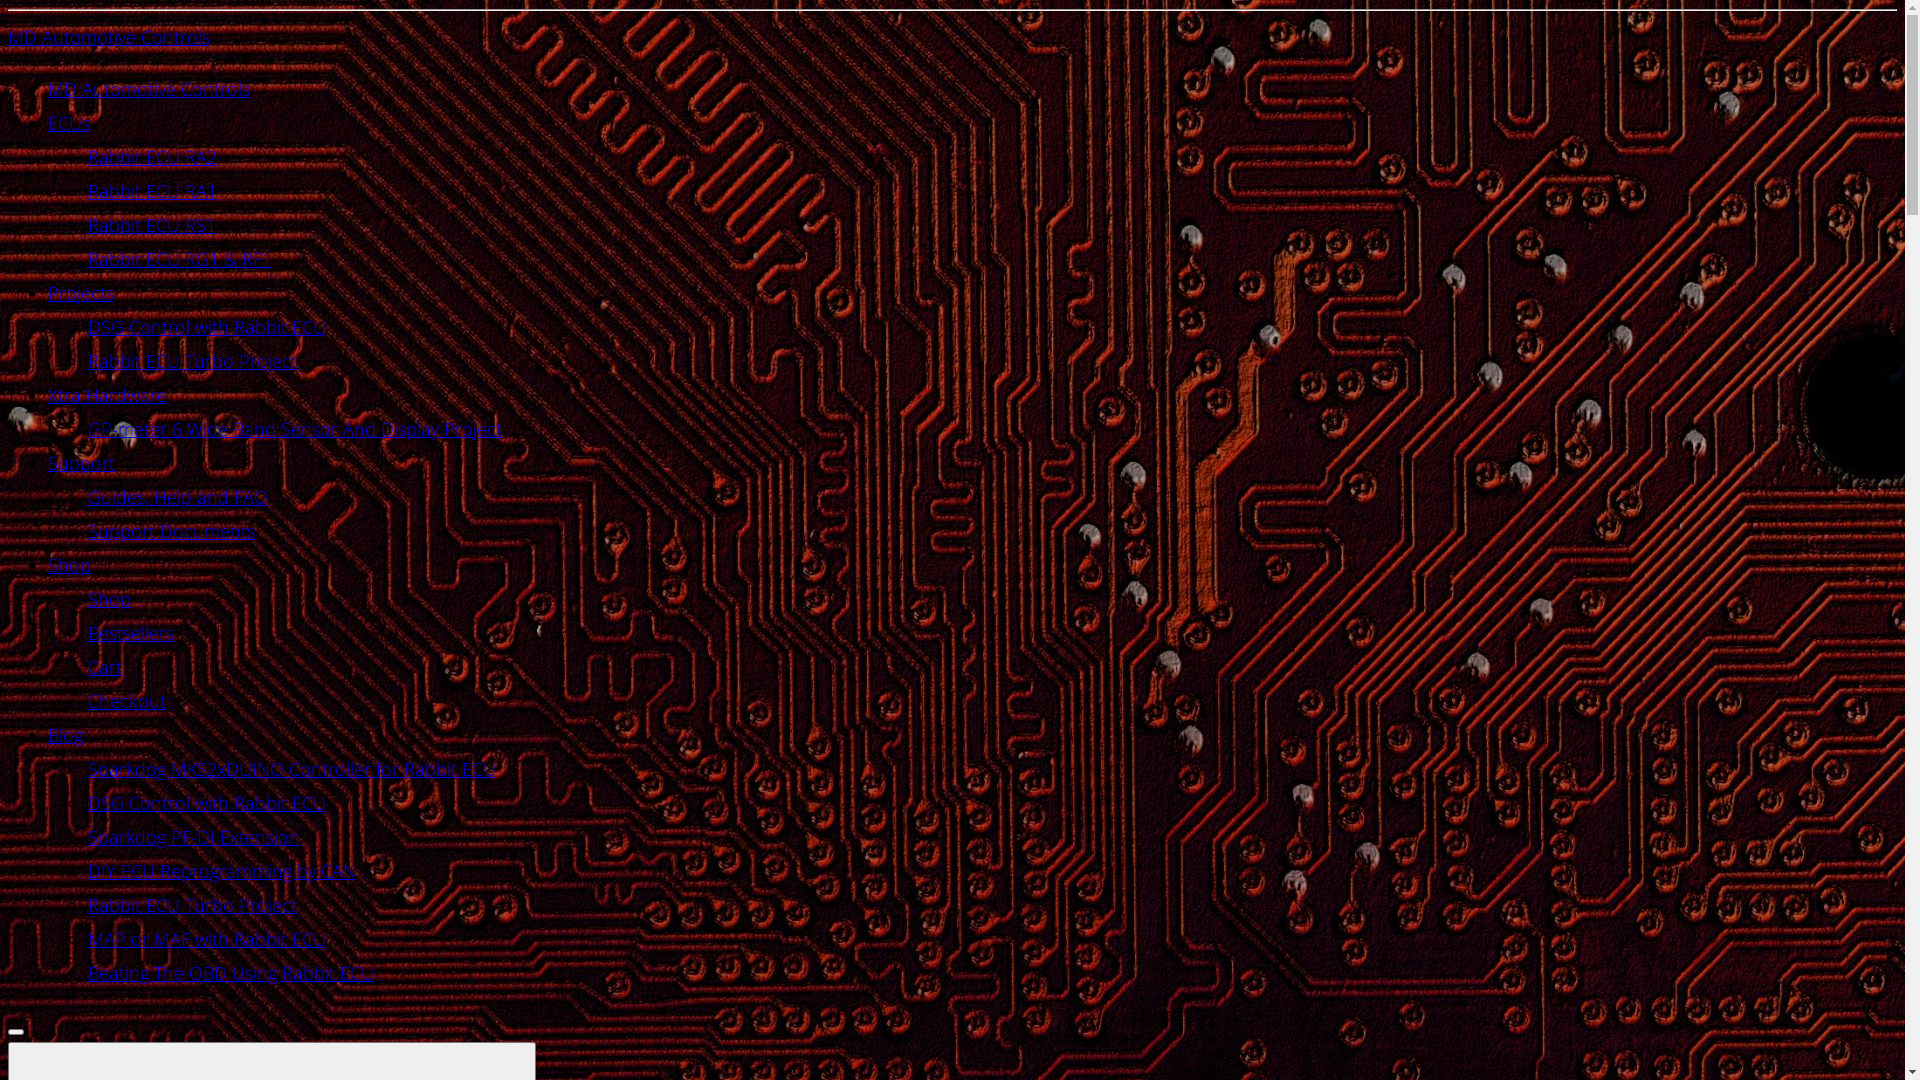 Image resolution: width=1920 pixels, height=1080 pixels. I want to click on Rabbit ECU RA1, so click(152, 191).